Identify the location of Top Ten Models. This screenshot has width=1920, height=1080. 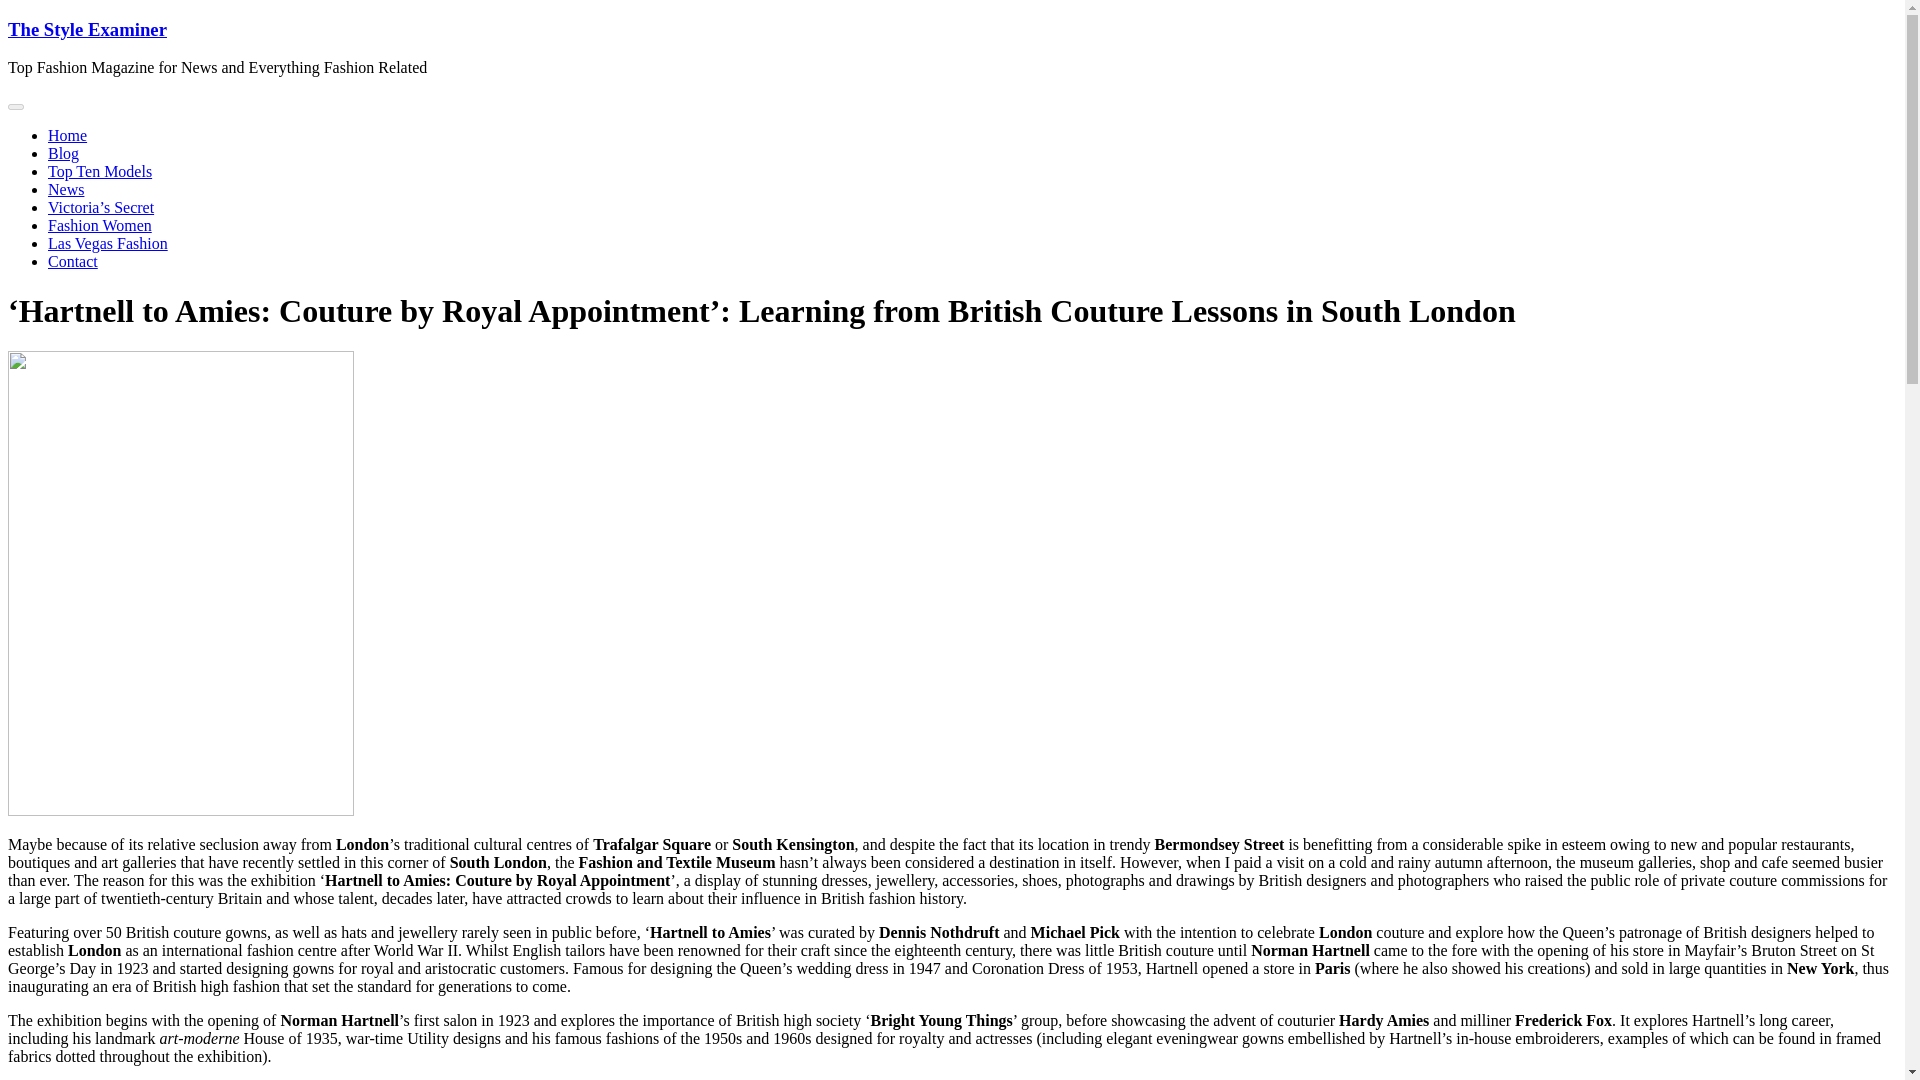
(100, 172).